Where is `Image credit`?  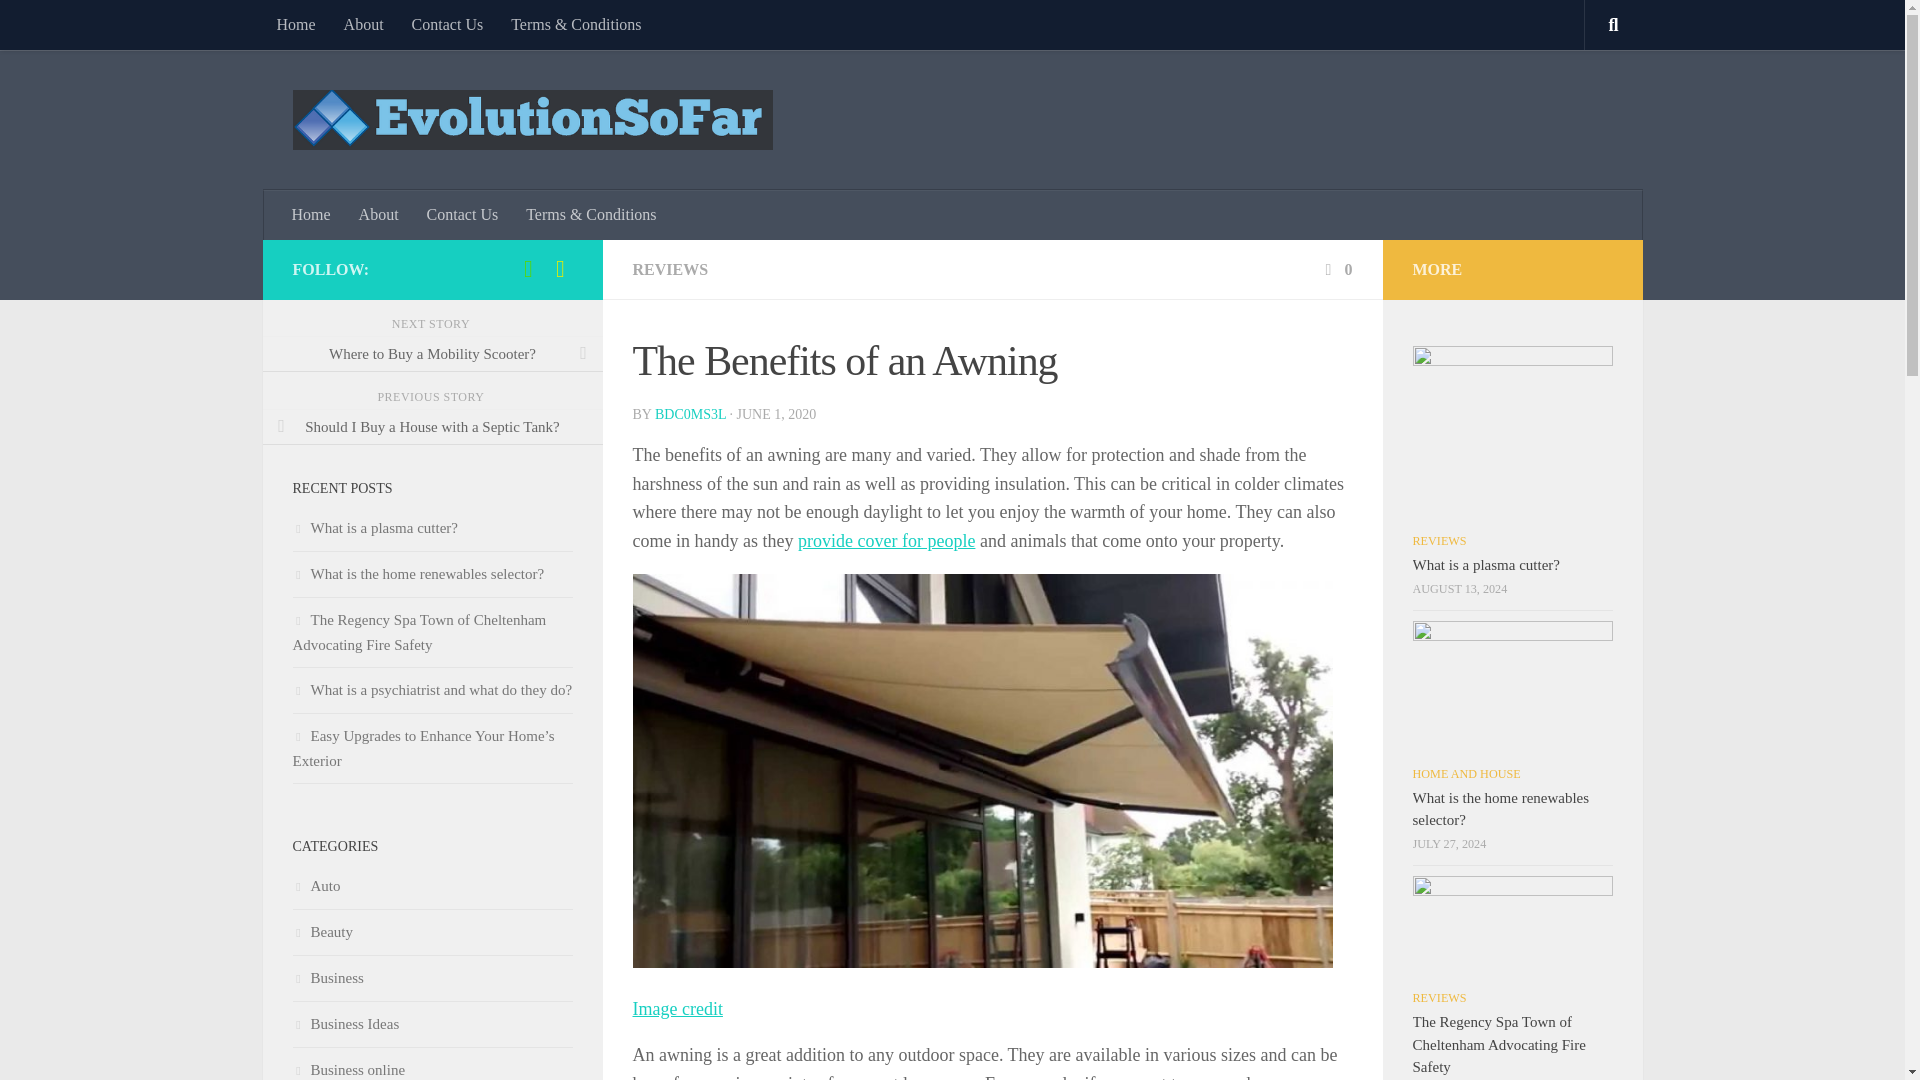 Image credit is located at coordinates (676, 1009).